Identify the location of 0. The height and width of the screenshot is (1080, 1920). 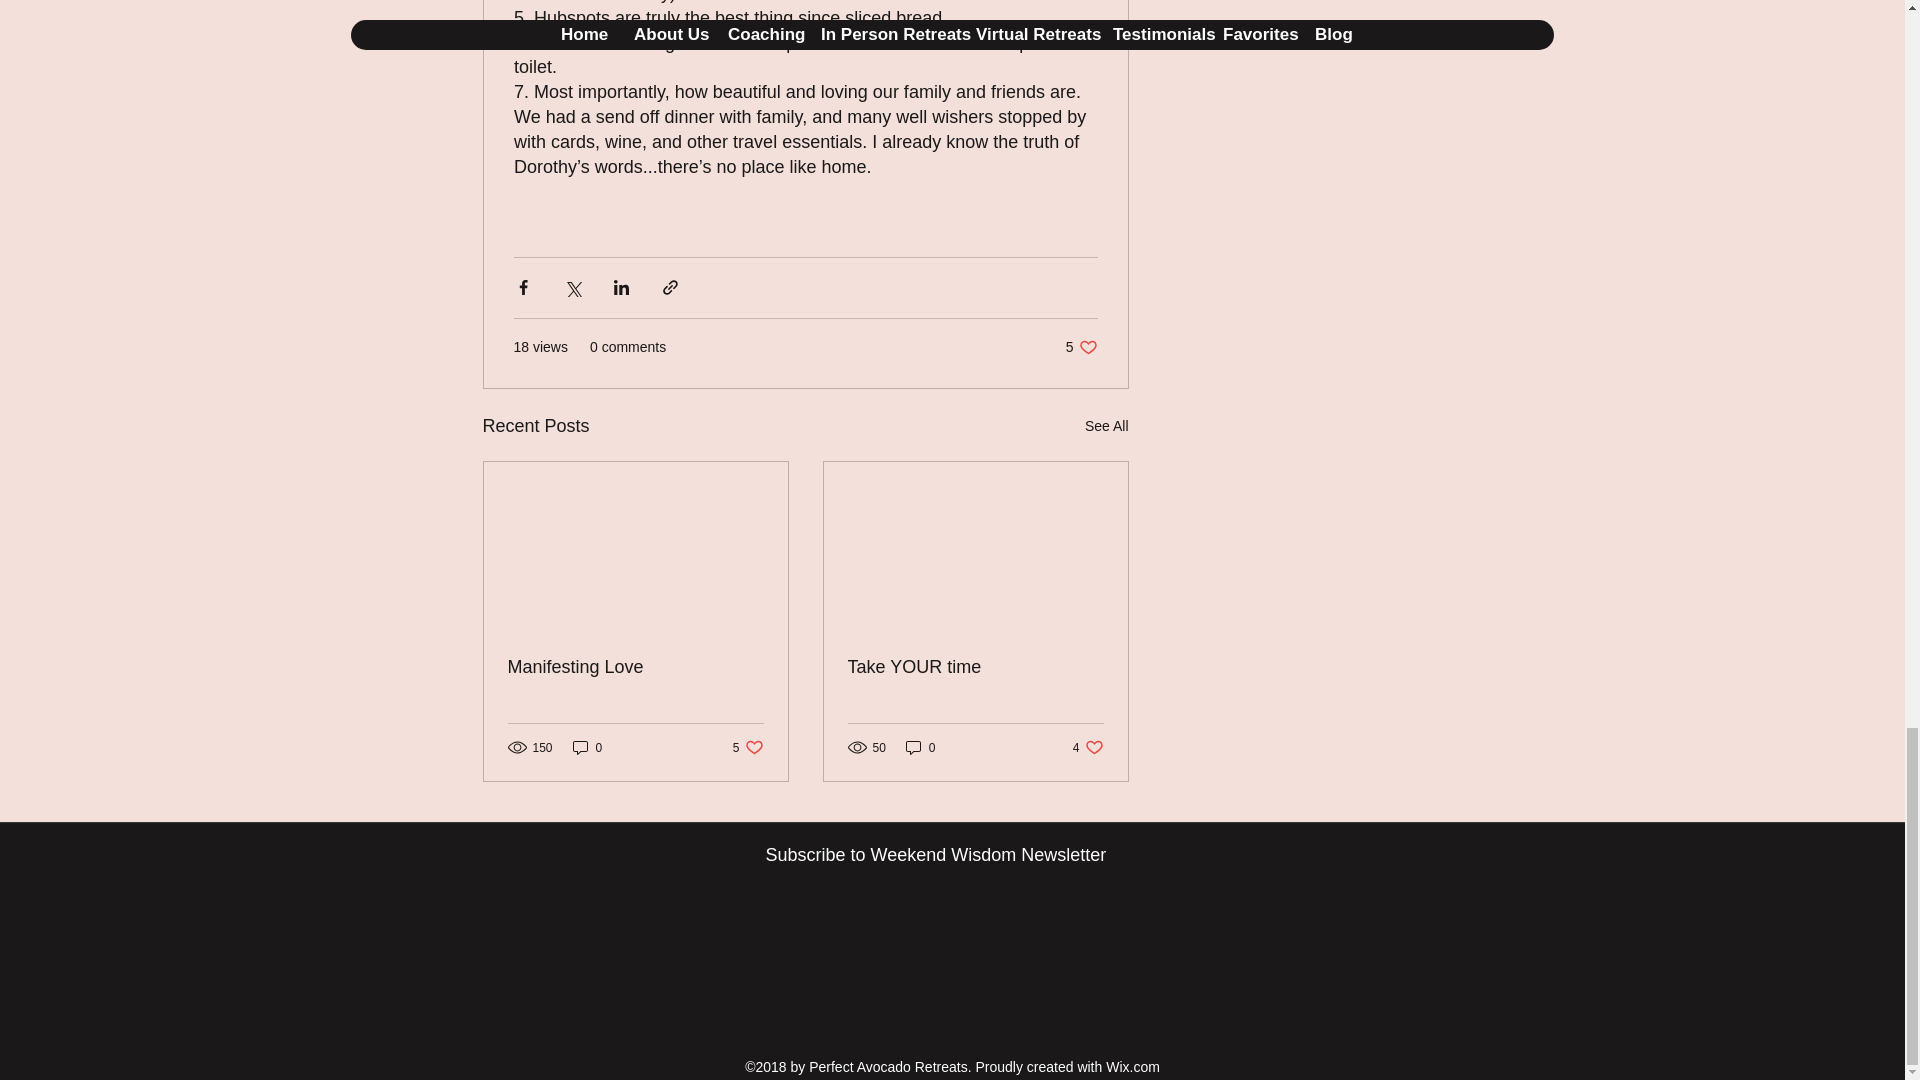
(748, 747).